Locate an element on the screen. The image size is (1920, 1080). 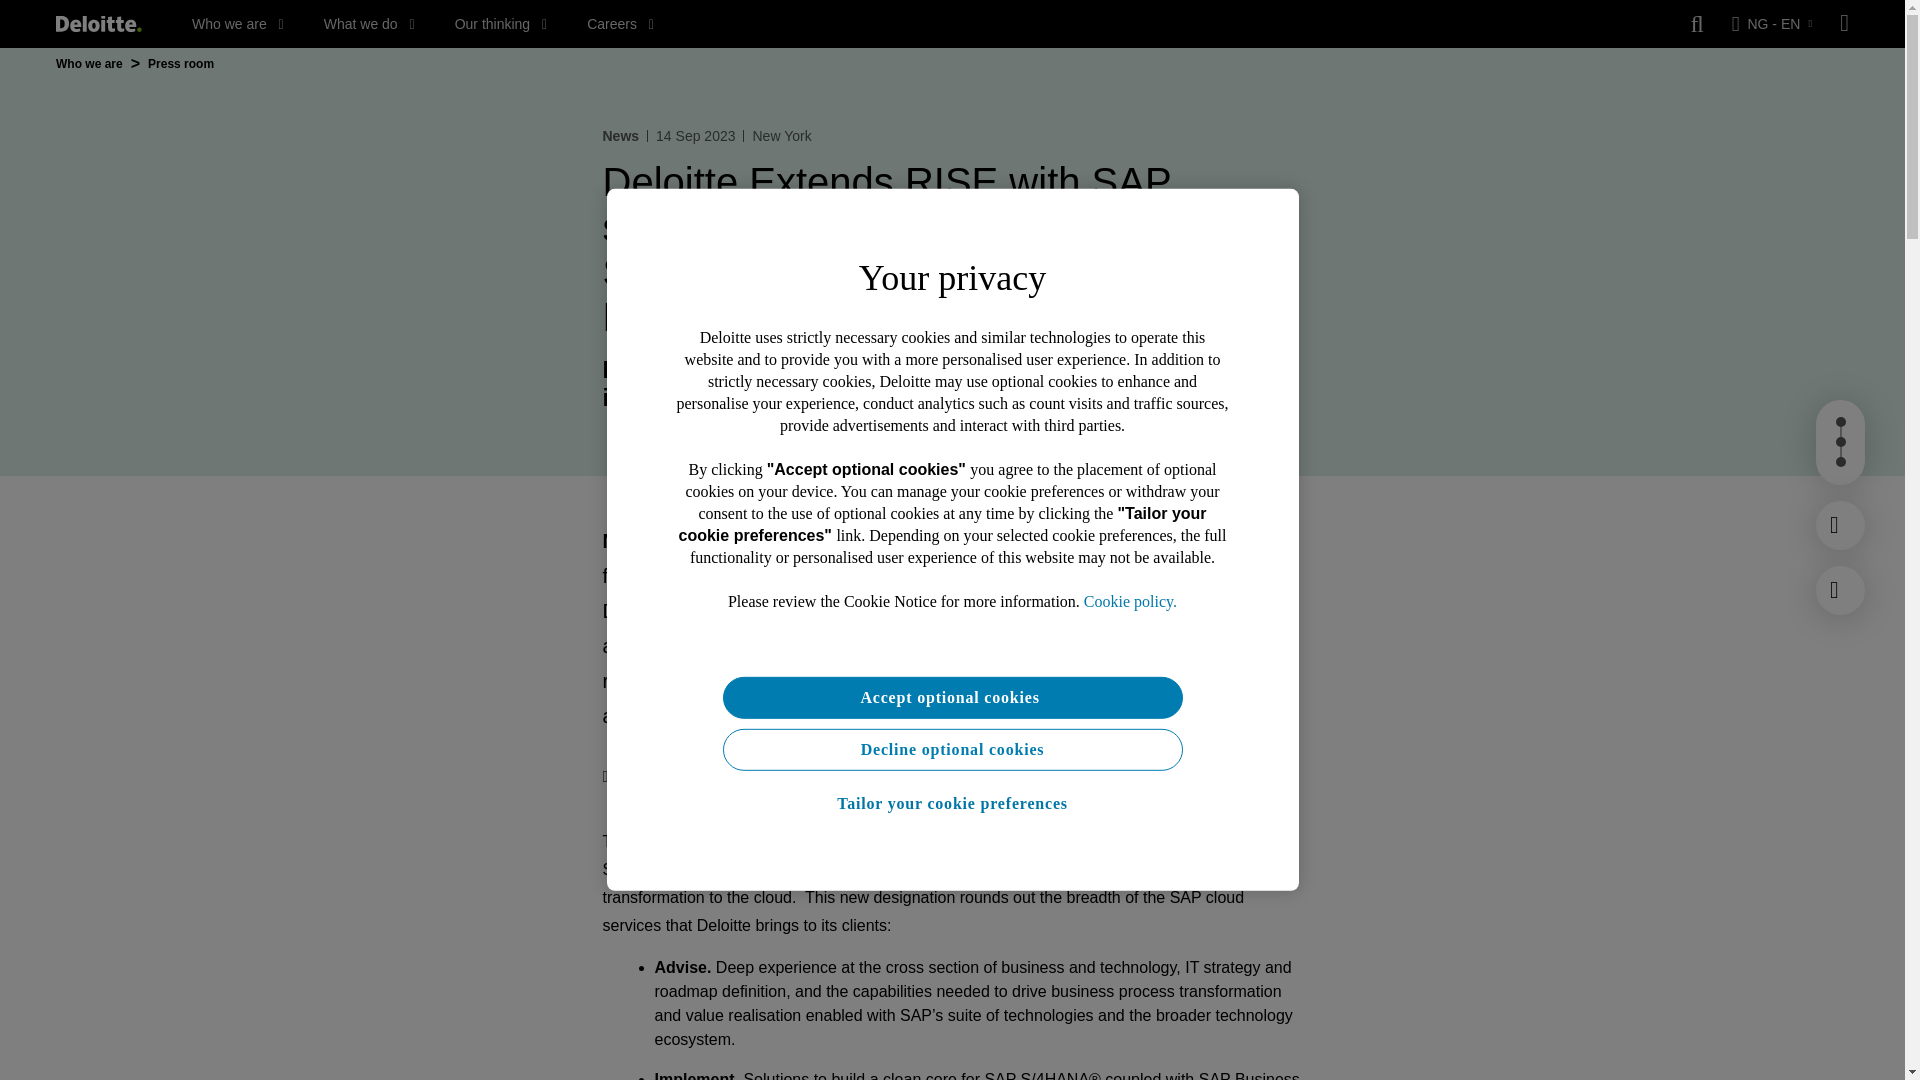
share via... is located at coordinates (816, 776).